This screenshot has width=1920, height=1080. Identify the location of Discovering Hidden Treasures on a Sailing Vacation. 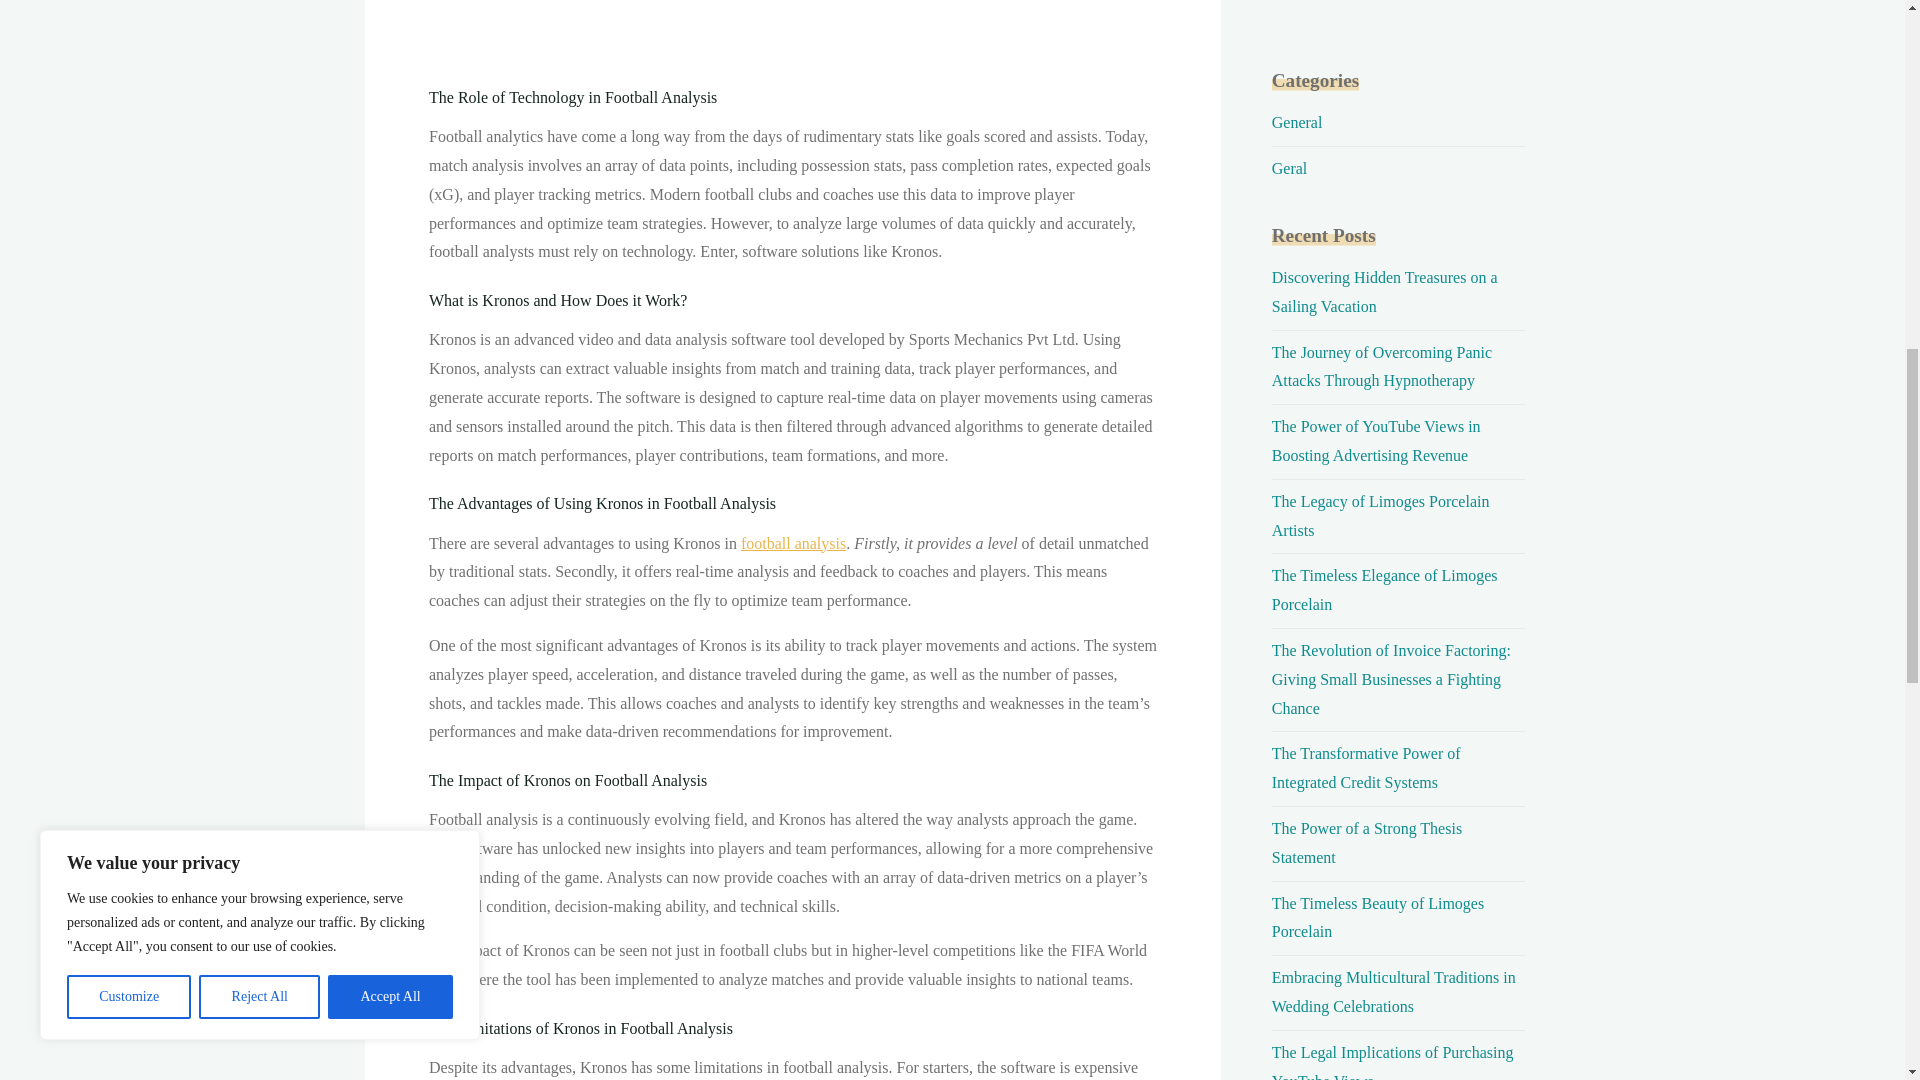
(1384, 292).